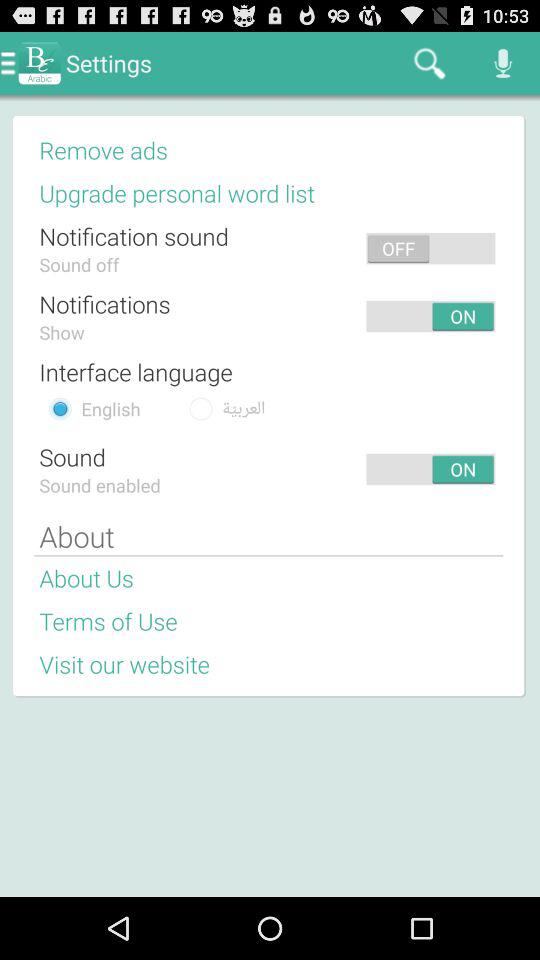  I want to click on open app next to the visit our website item, so click(359, 664).